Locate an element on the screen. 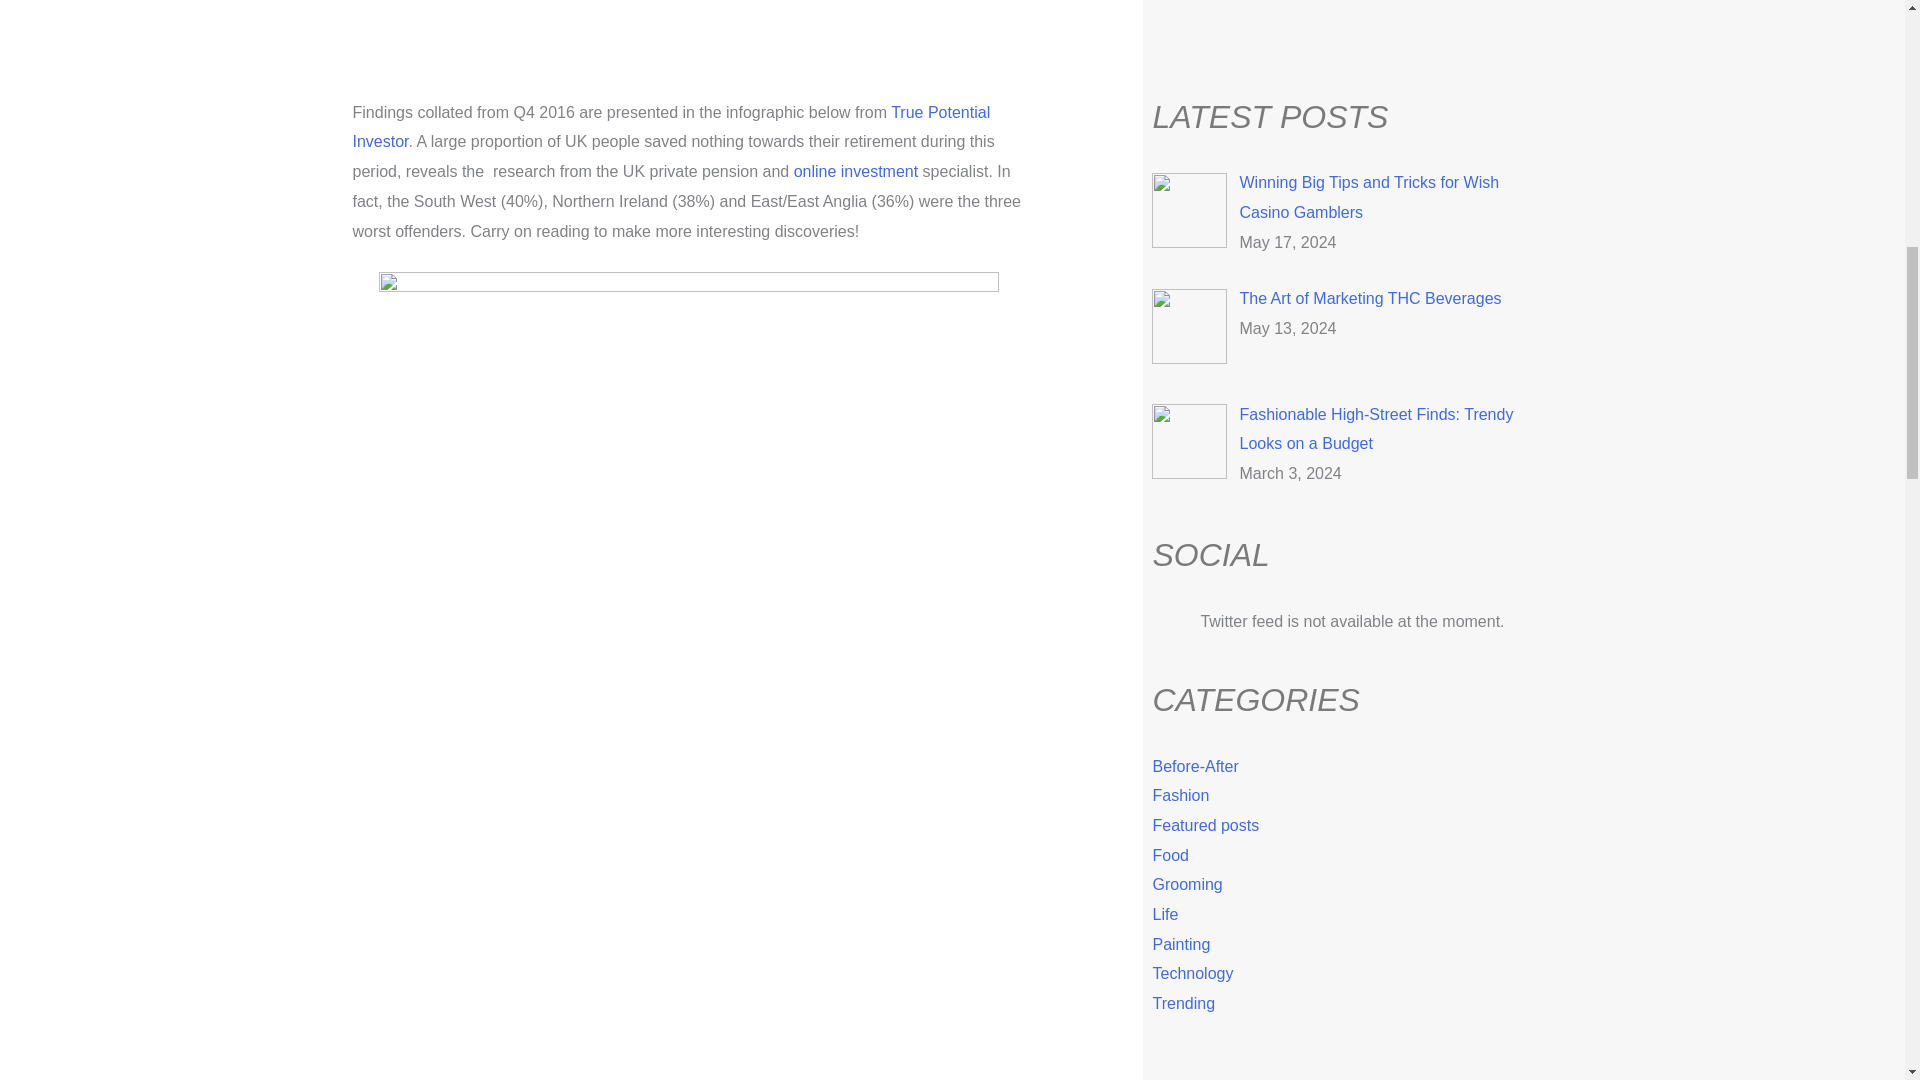  Food is located at coordinates (1170, 855).